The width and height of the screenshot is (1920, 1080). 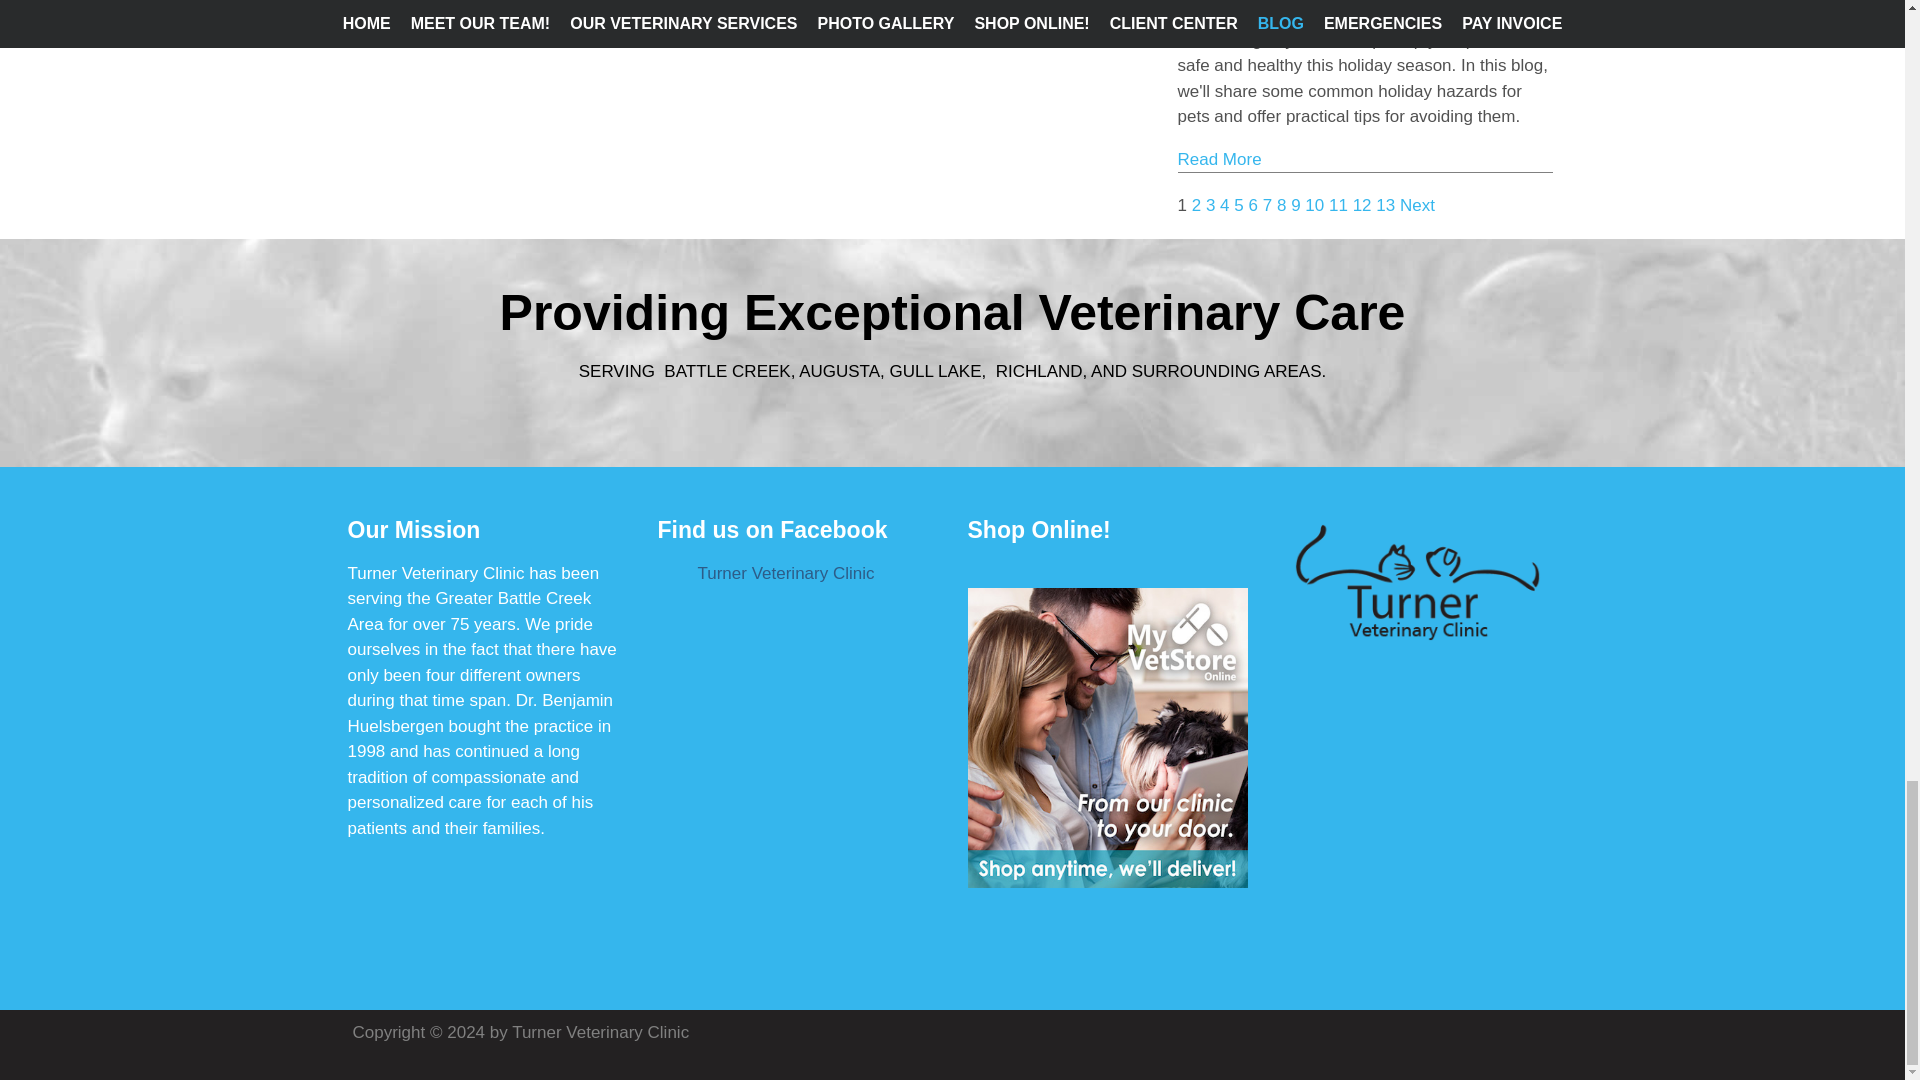 I want to click on 11, so click(x=1338, y=204).